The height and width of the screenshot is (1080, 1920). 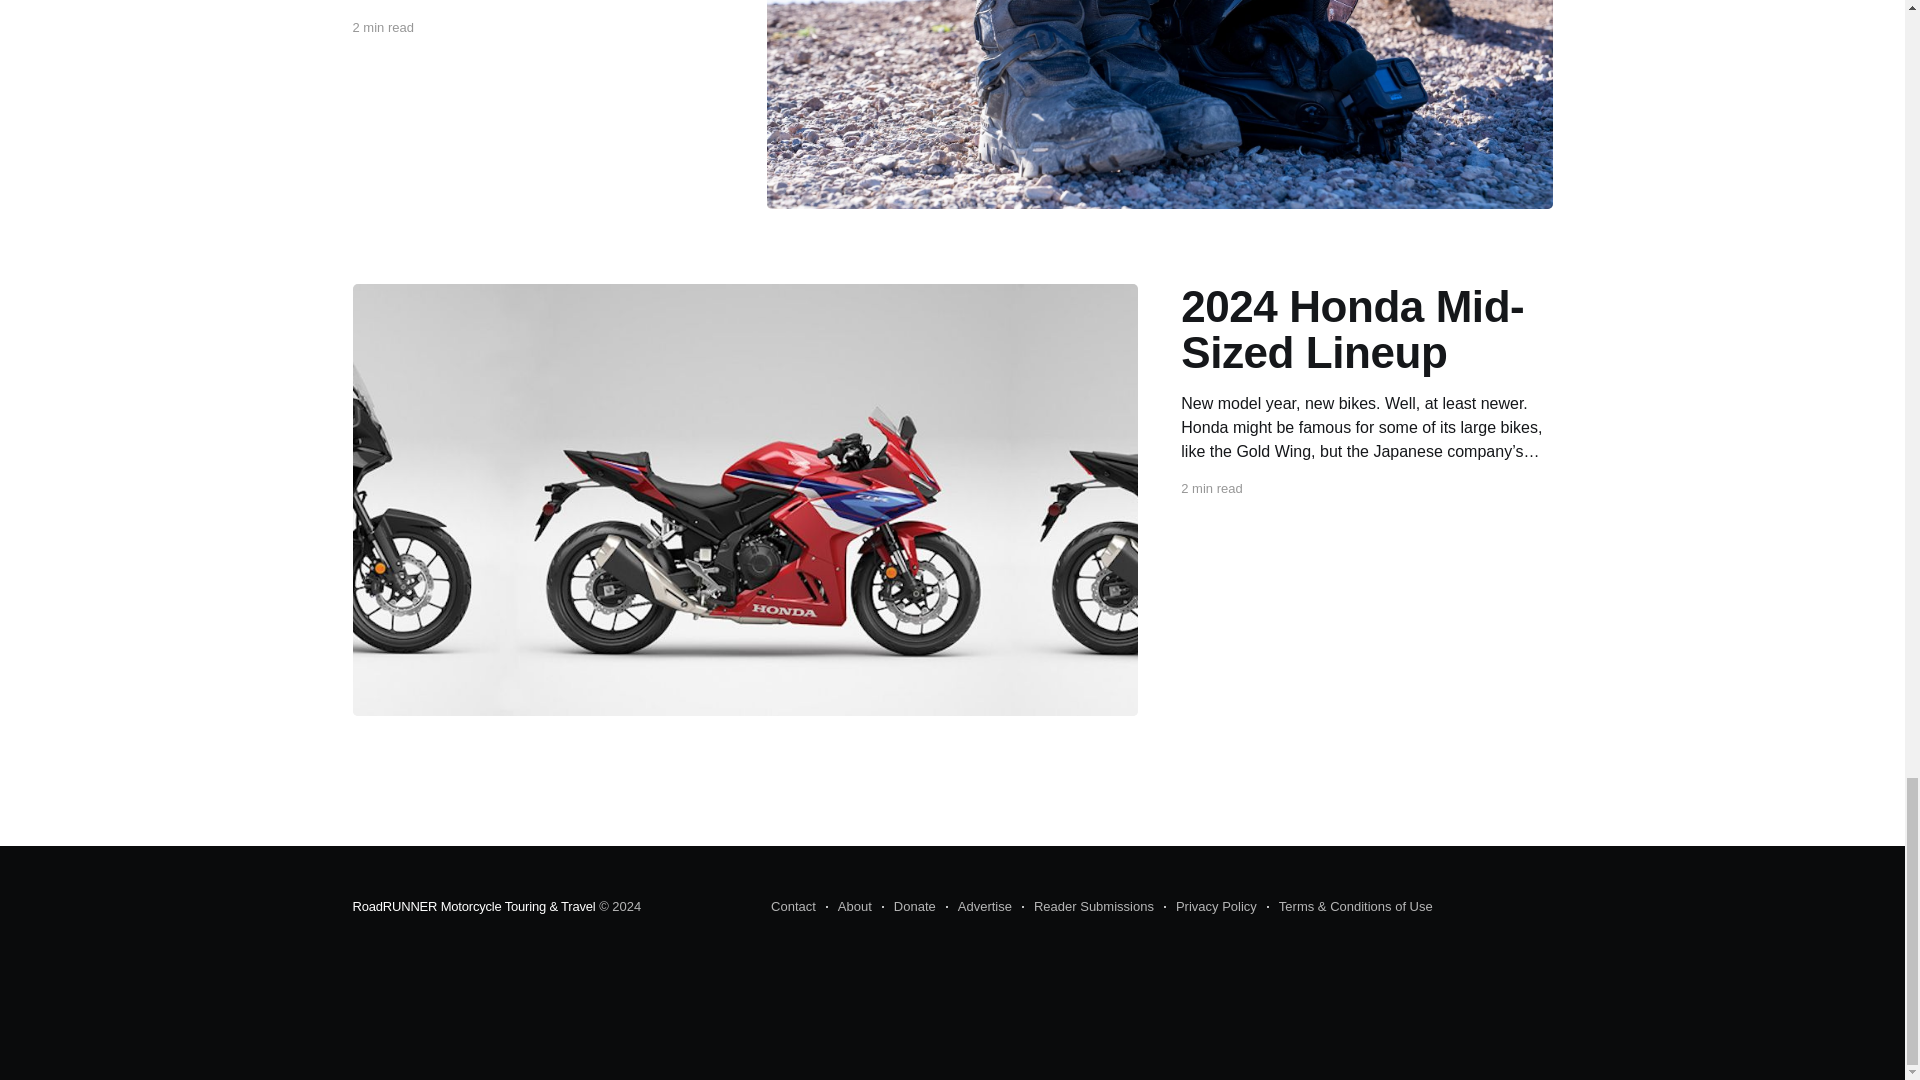 I want to click on About, so click(x=848, y=907).